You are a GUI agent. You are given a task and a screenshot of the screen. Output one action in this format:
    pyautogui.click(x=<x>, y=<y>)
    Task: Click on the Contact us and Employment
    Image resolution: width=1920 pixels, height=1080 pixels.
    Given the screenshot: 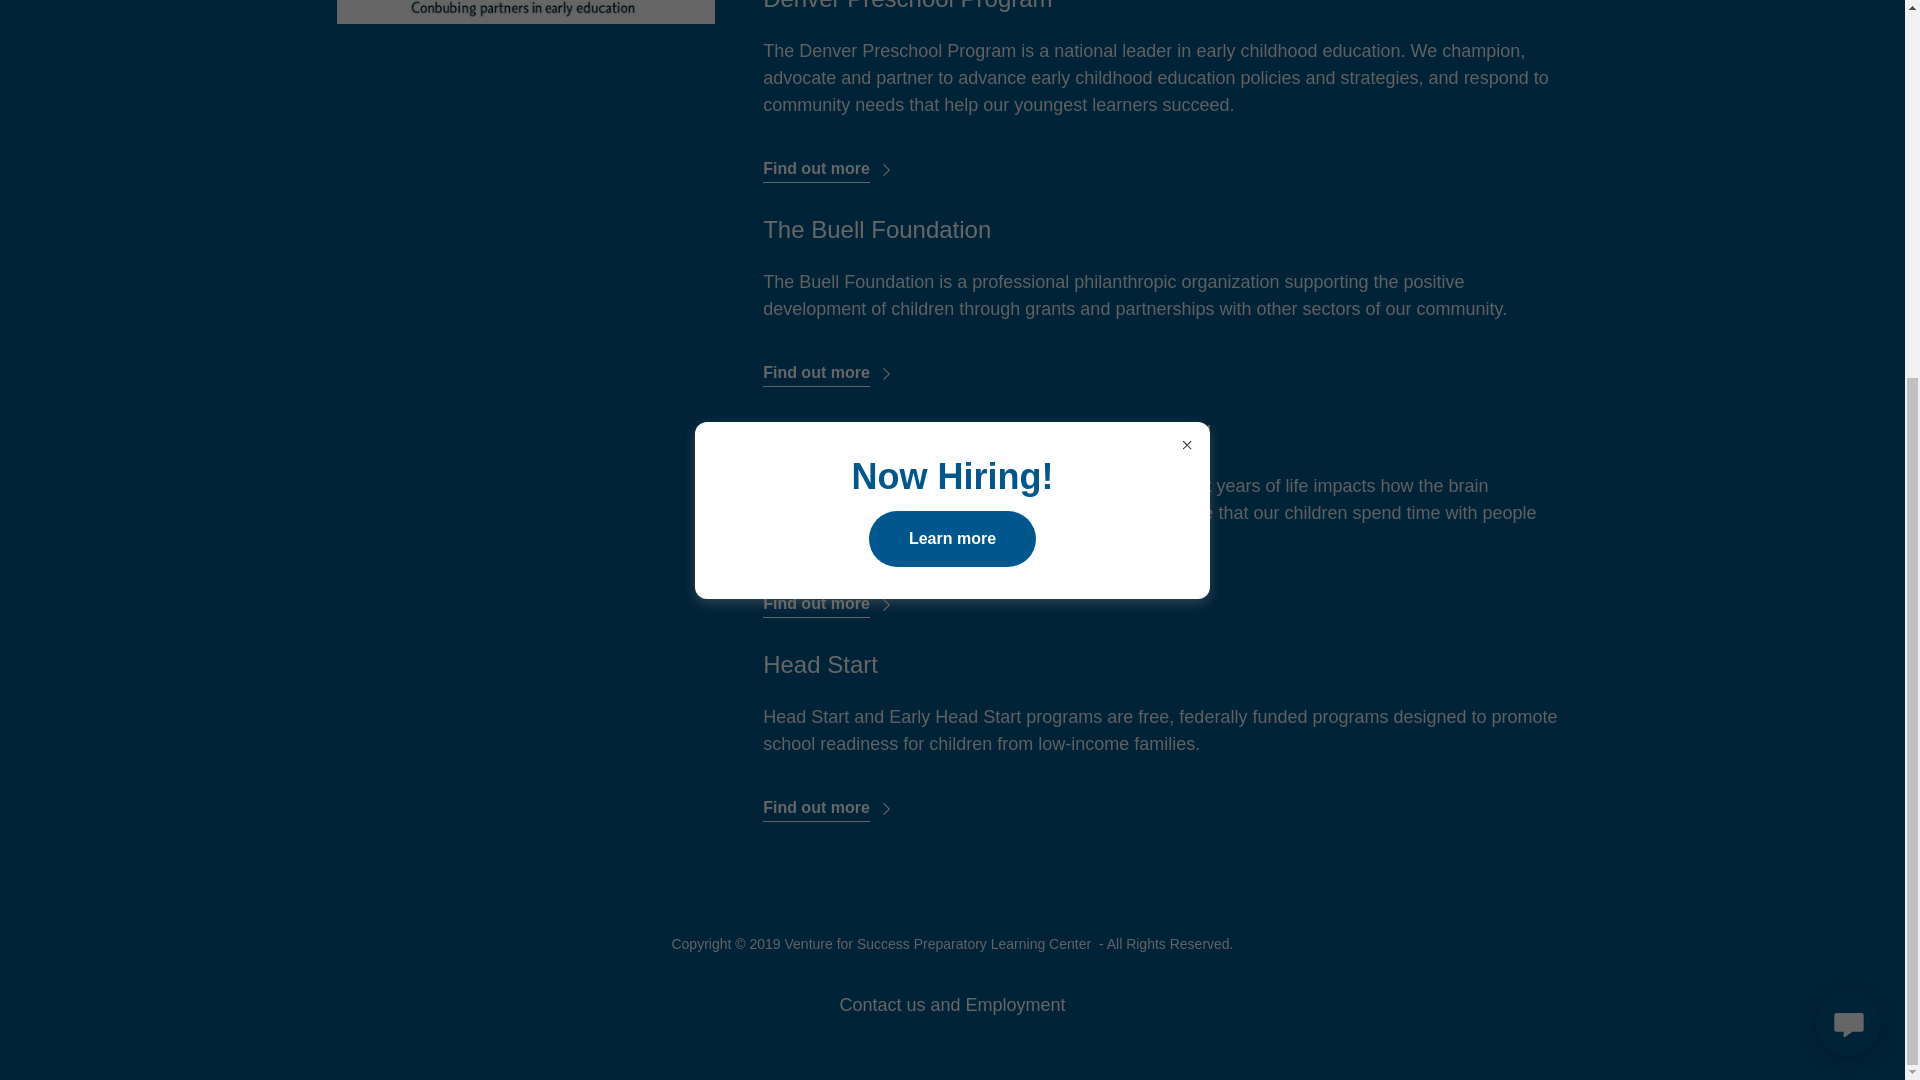 What is the action you would take?
    pyautogui.click(x=952, y=1005)
    